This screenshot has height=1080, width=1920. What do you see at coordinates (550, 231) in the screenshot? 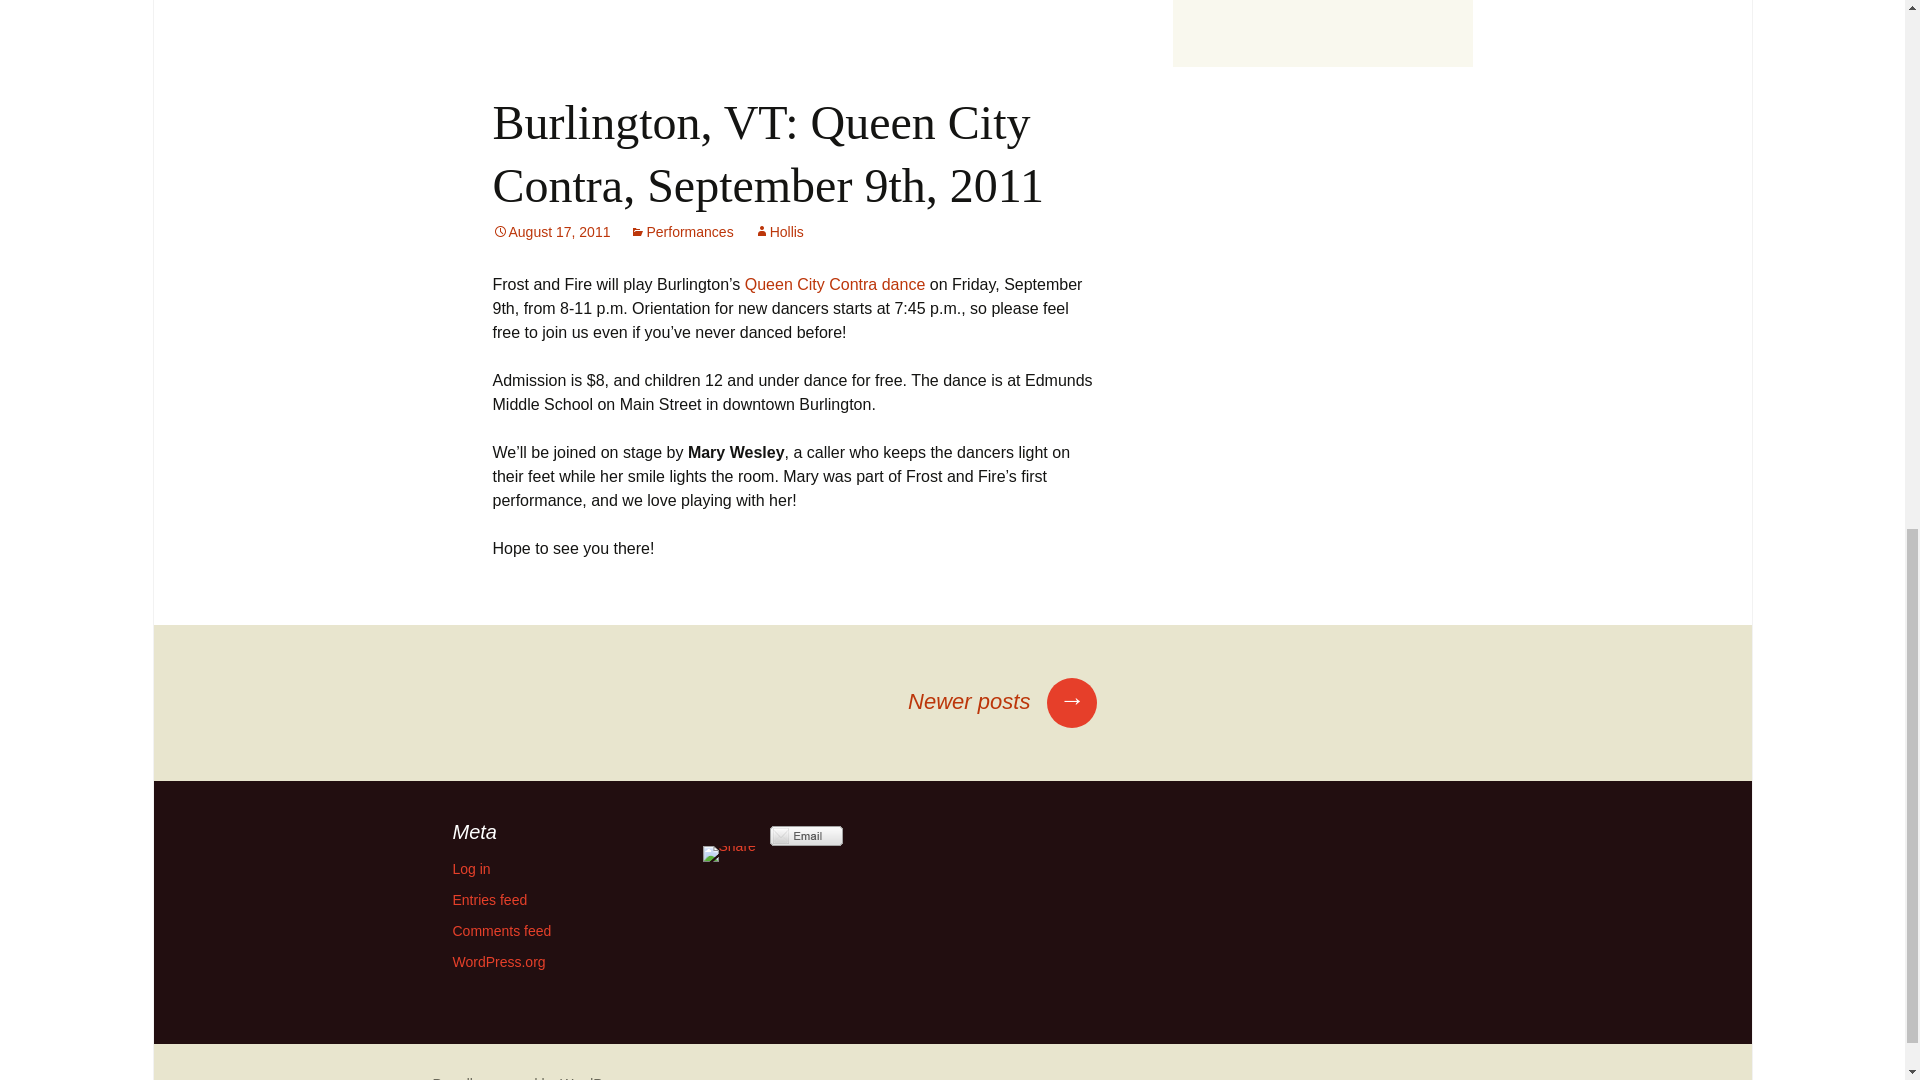
I see `August 17, 2011` at bounding box center [550, 231].